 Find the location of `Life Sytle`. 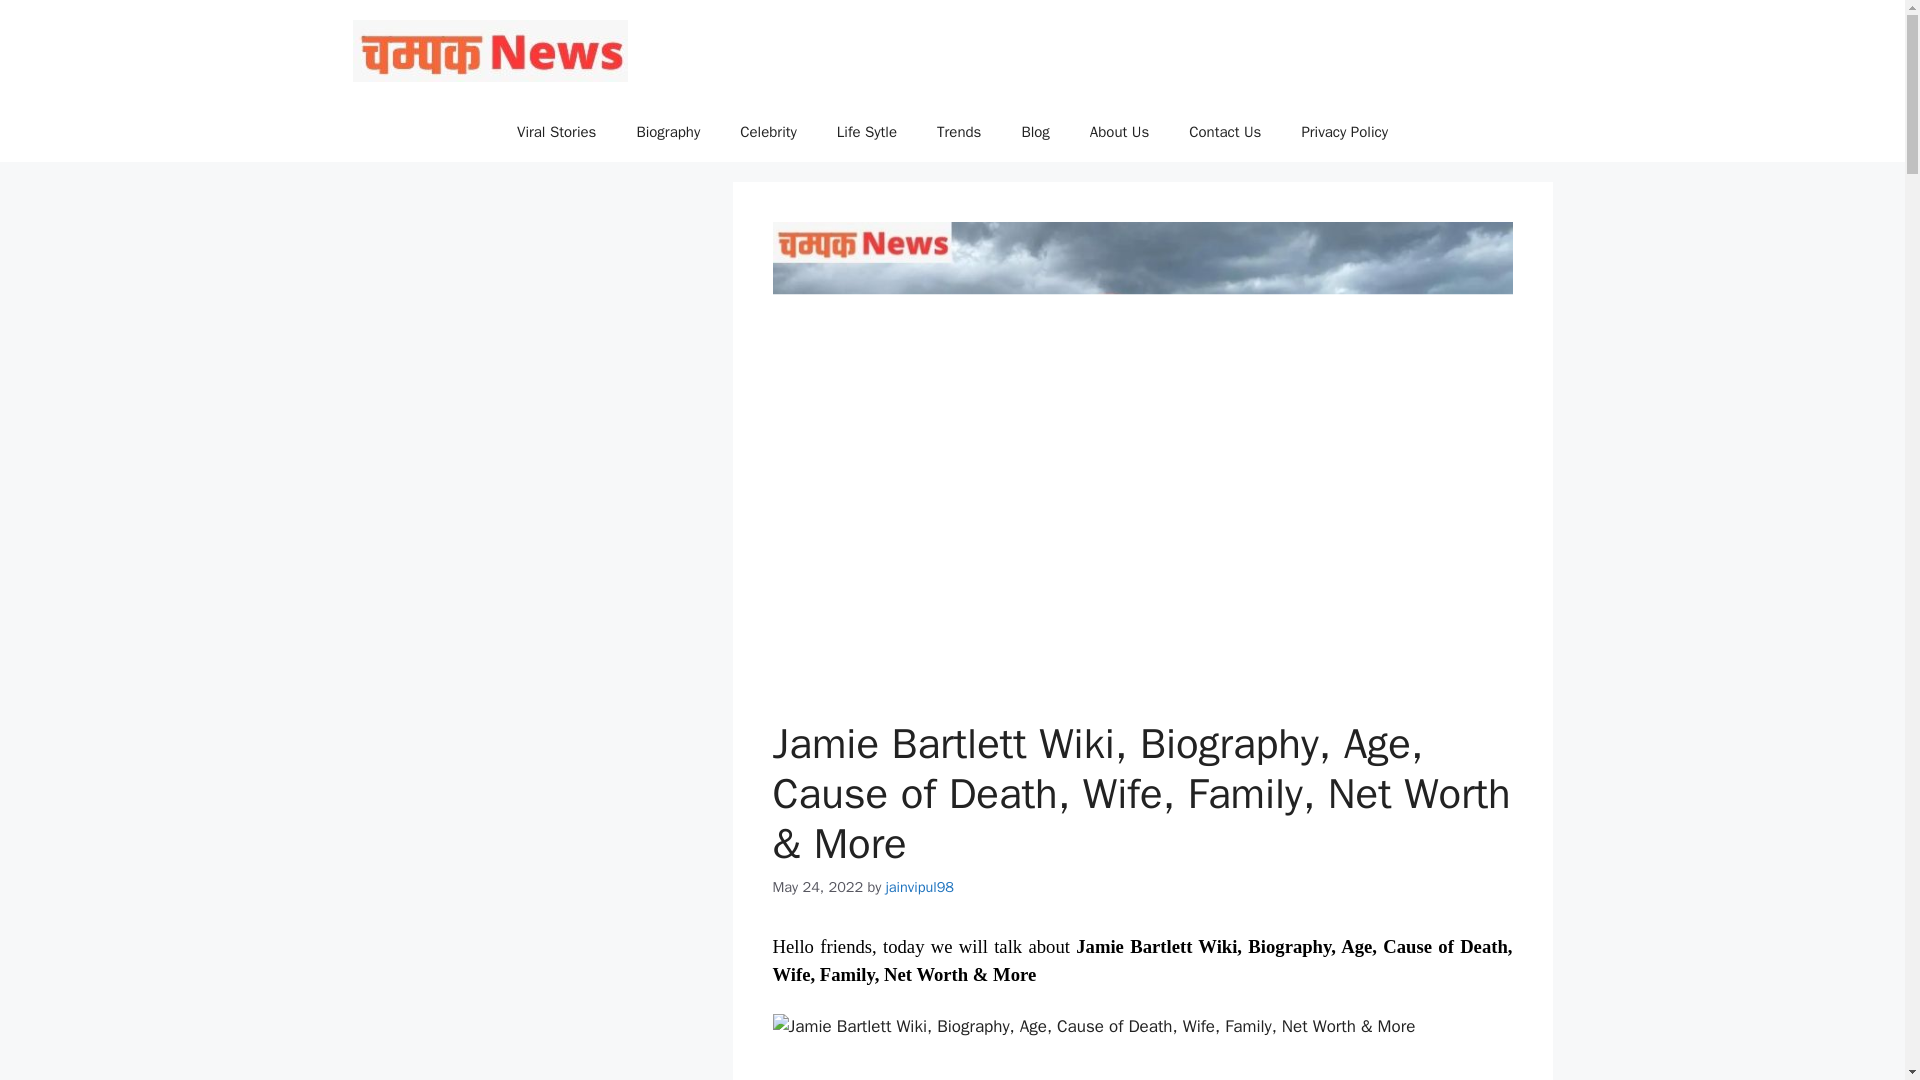

Life Sytle is located at coordinates (867, 132).